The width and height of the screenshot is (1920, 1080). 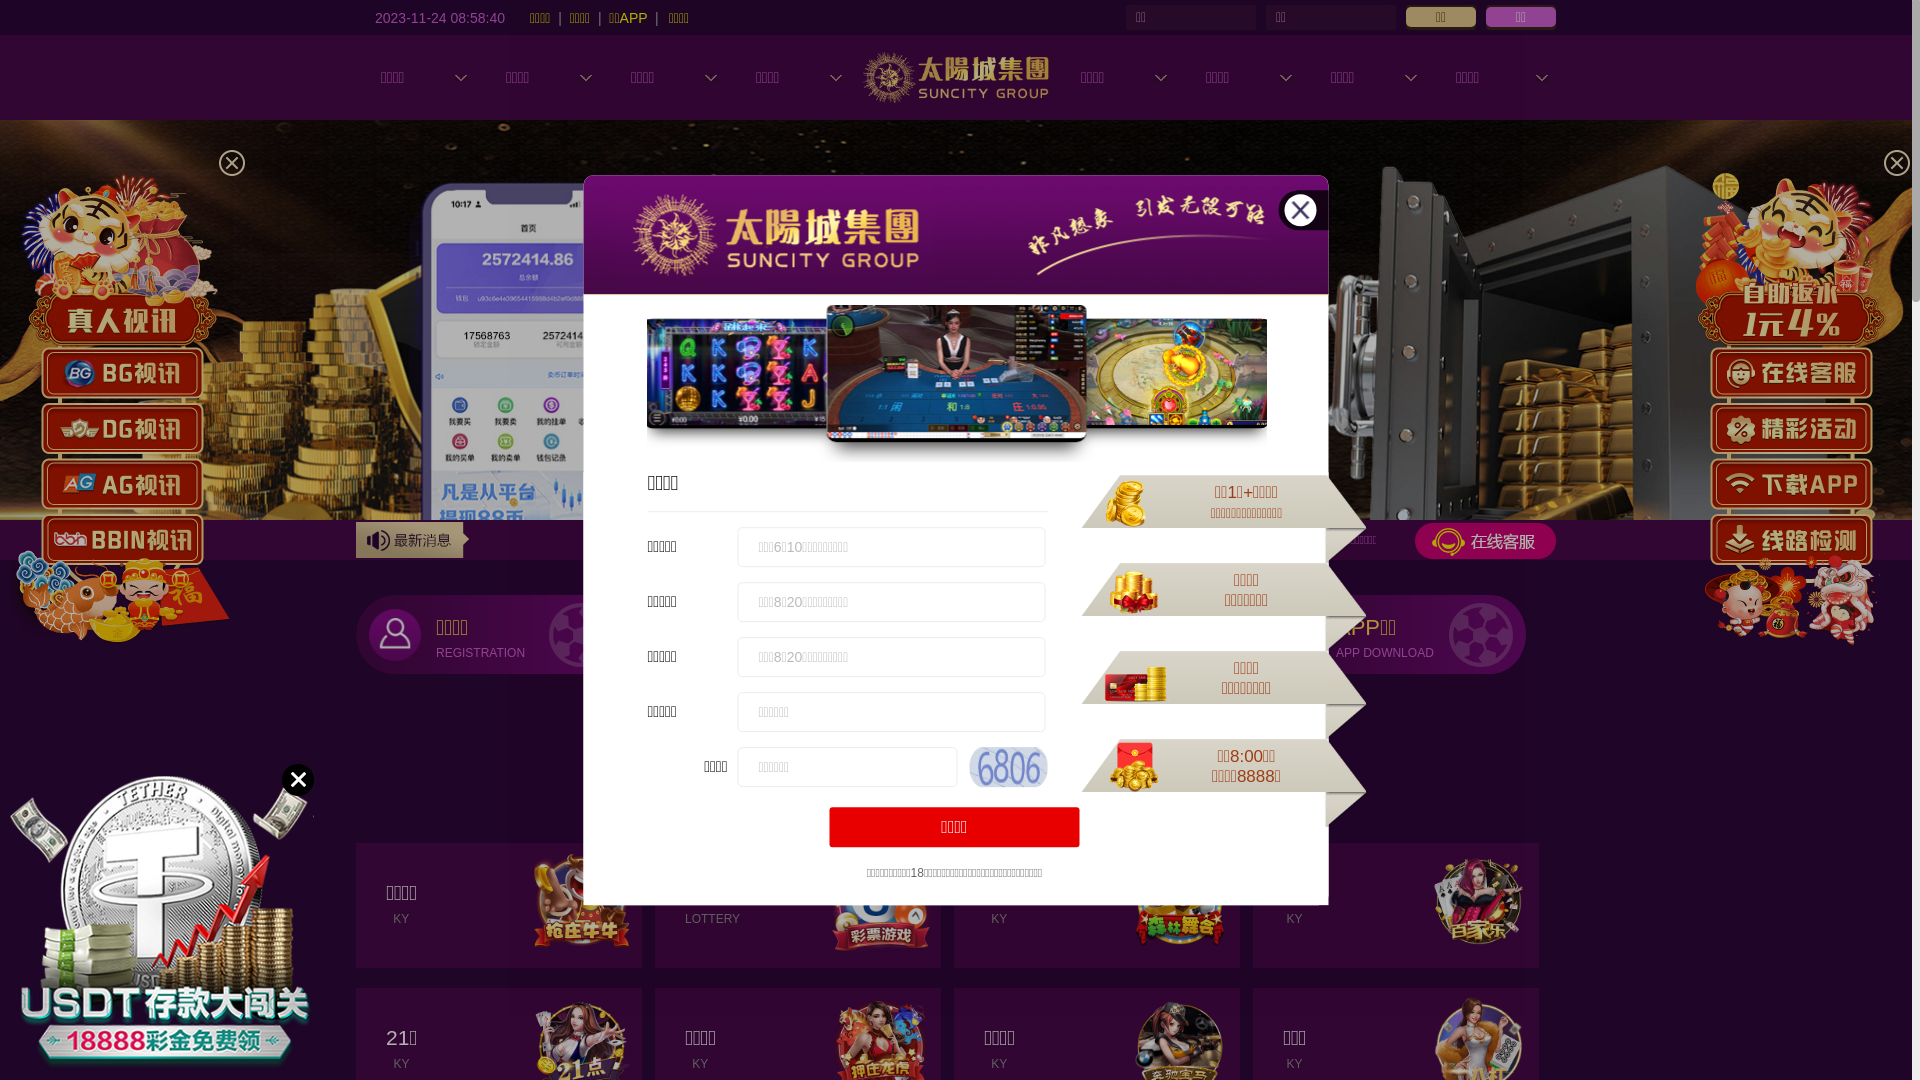 What do you see at coordinates (440, 17) in the screenshot?
I see `2023-11-24 08:58:38` at bounding box center [440, 17].